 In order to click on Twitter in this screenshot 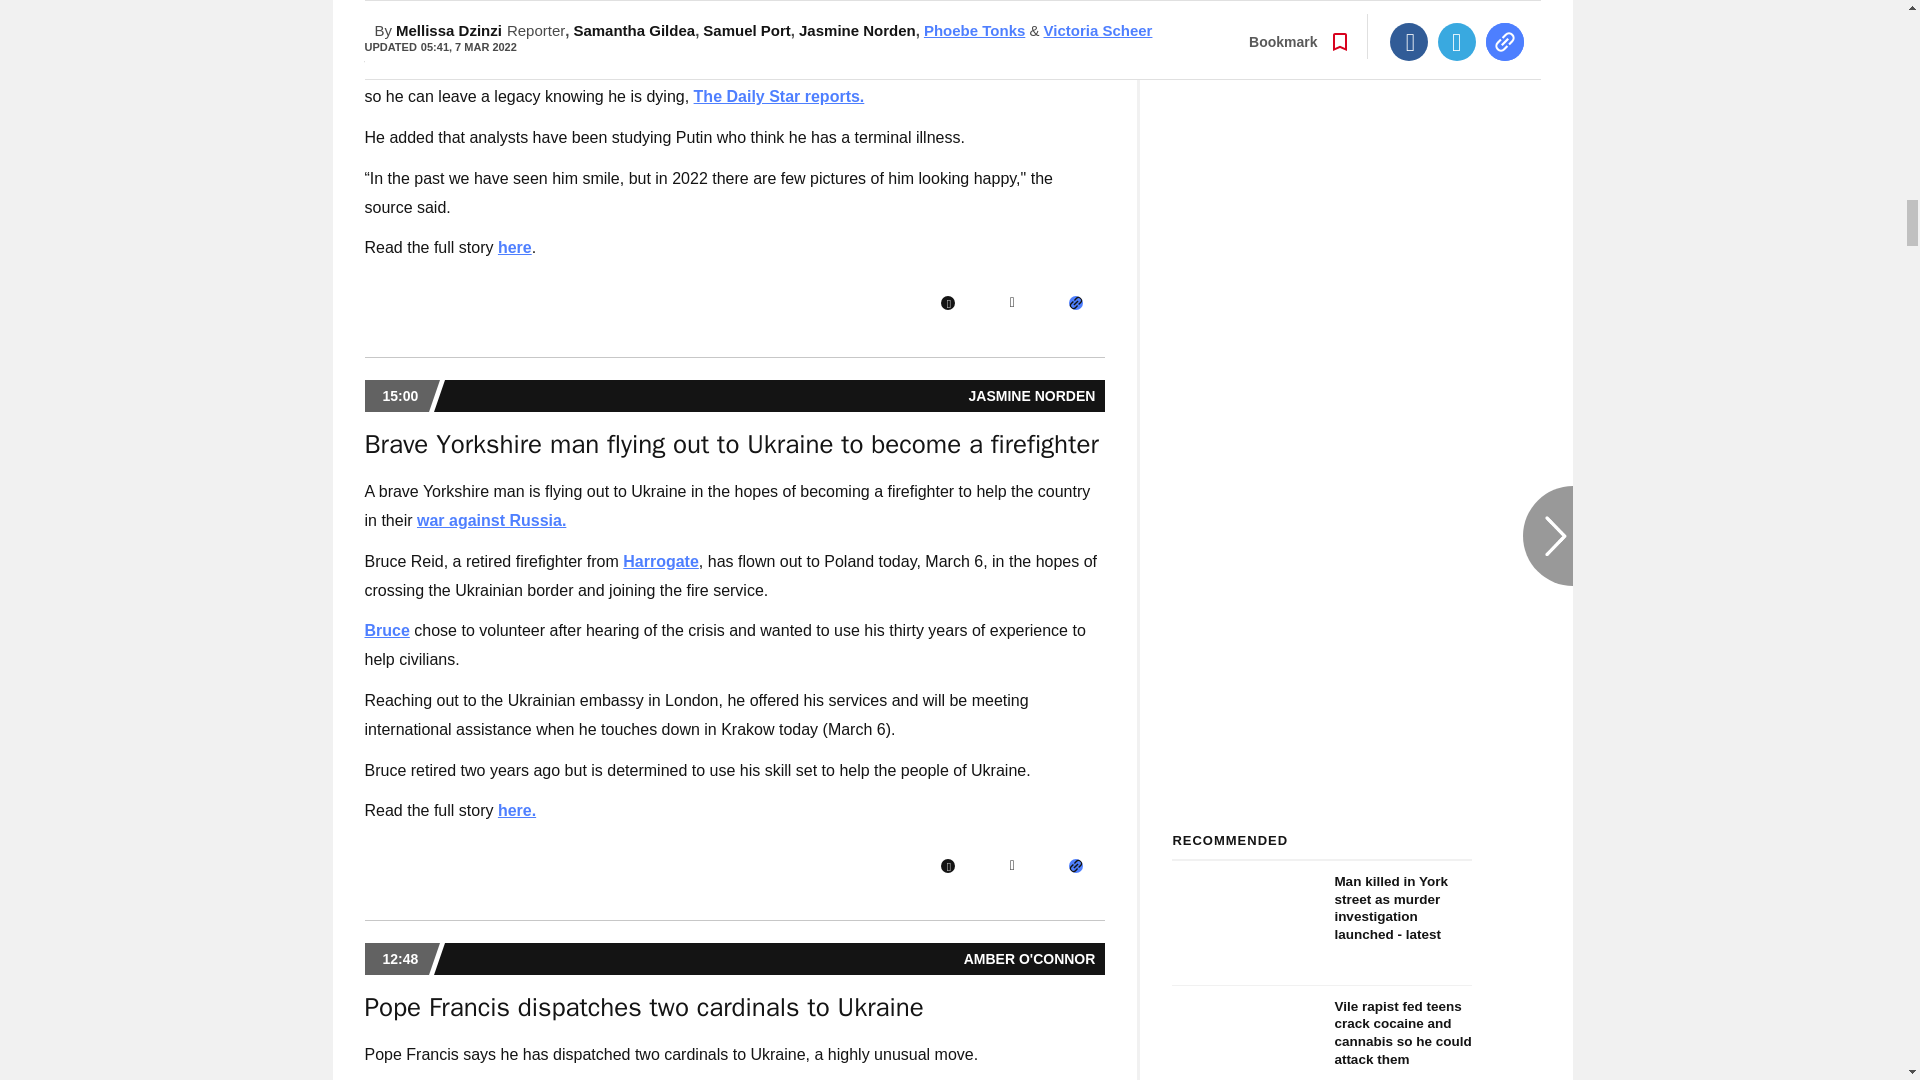, I will do `click(1012, 865)`.